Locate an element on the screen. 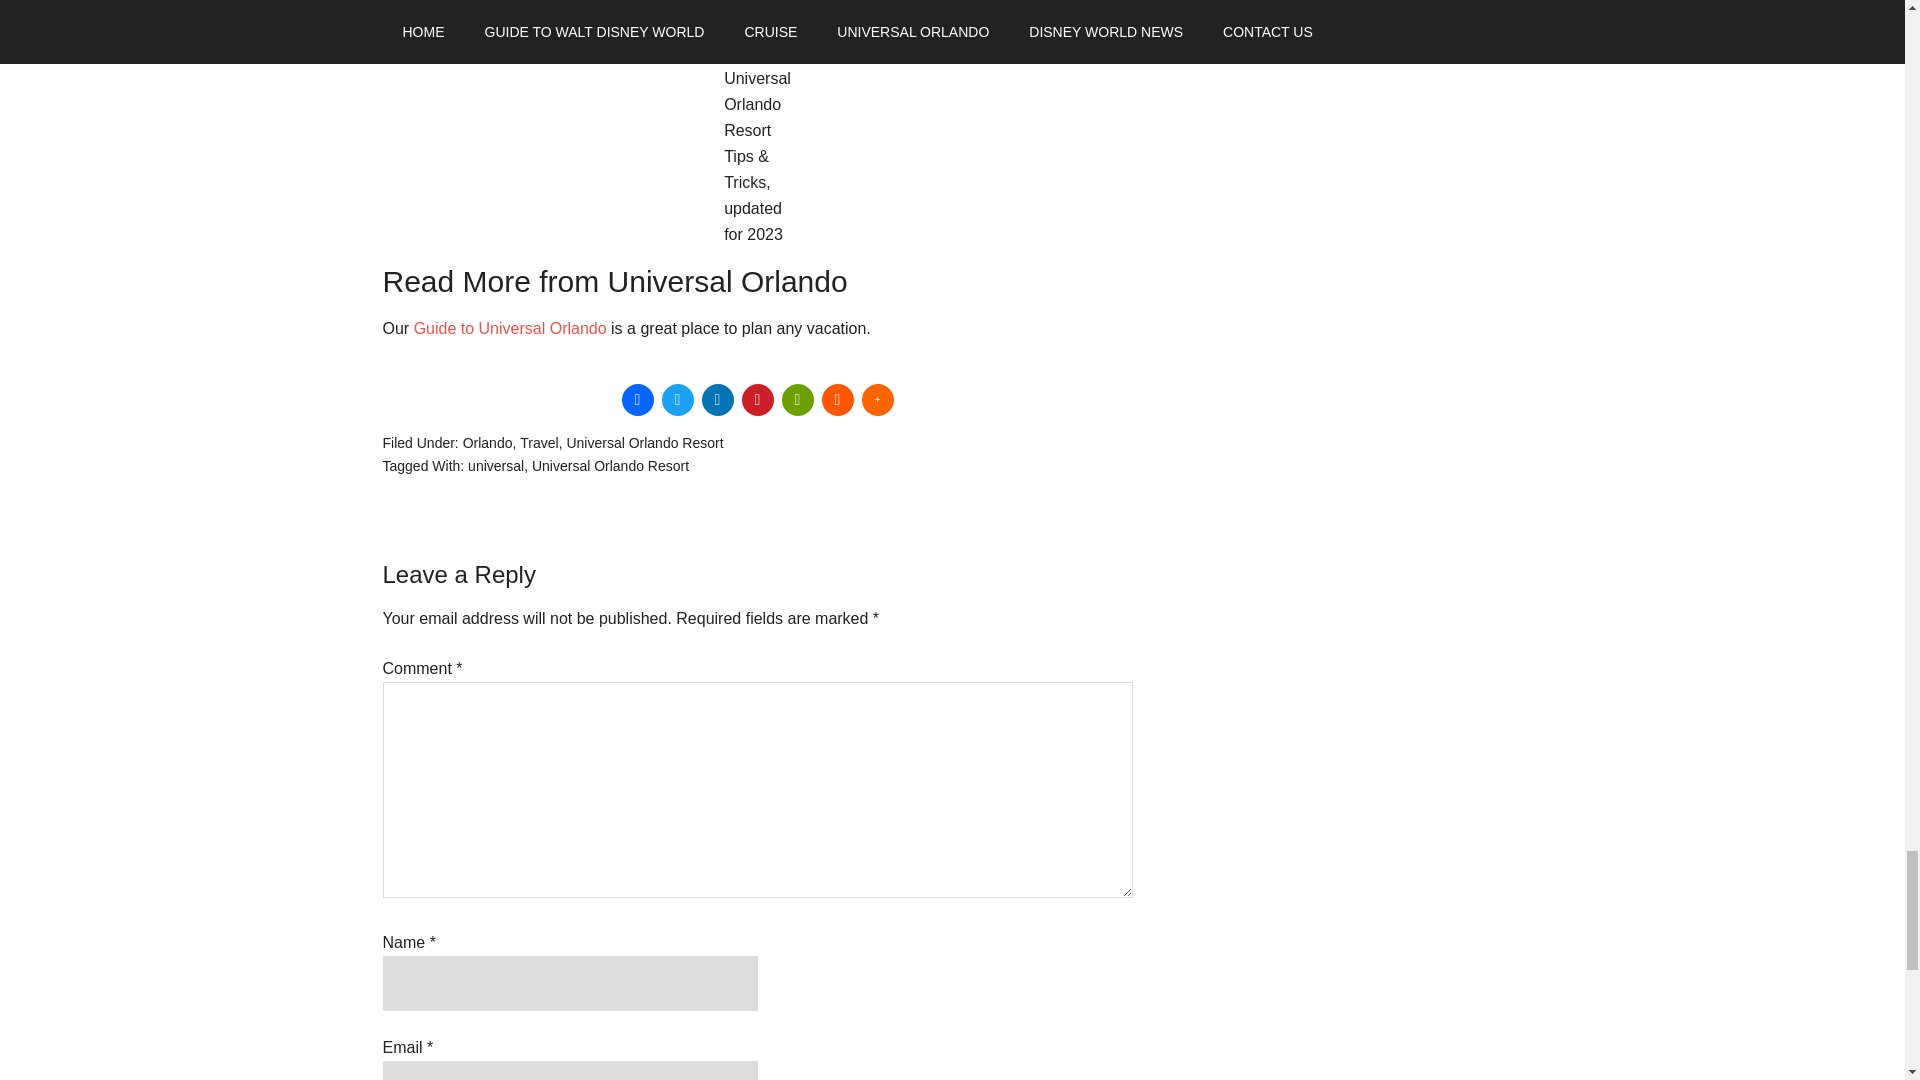 This screenshot has width=1920, height=1080. Share this on Facebook is located at coordinates (638, 400).